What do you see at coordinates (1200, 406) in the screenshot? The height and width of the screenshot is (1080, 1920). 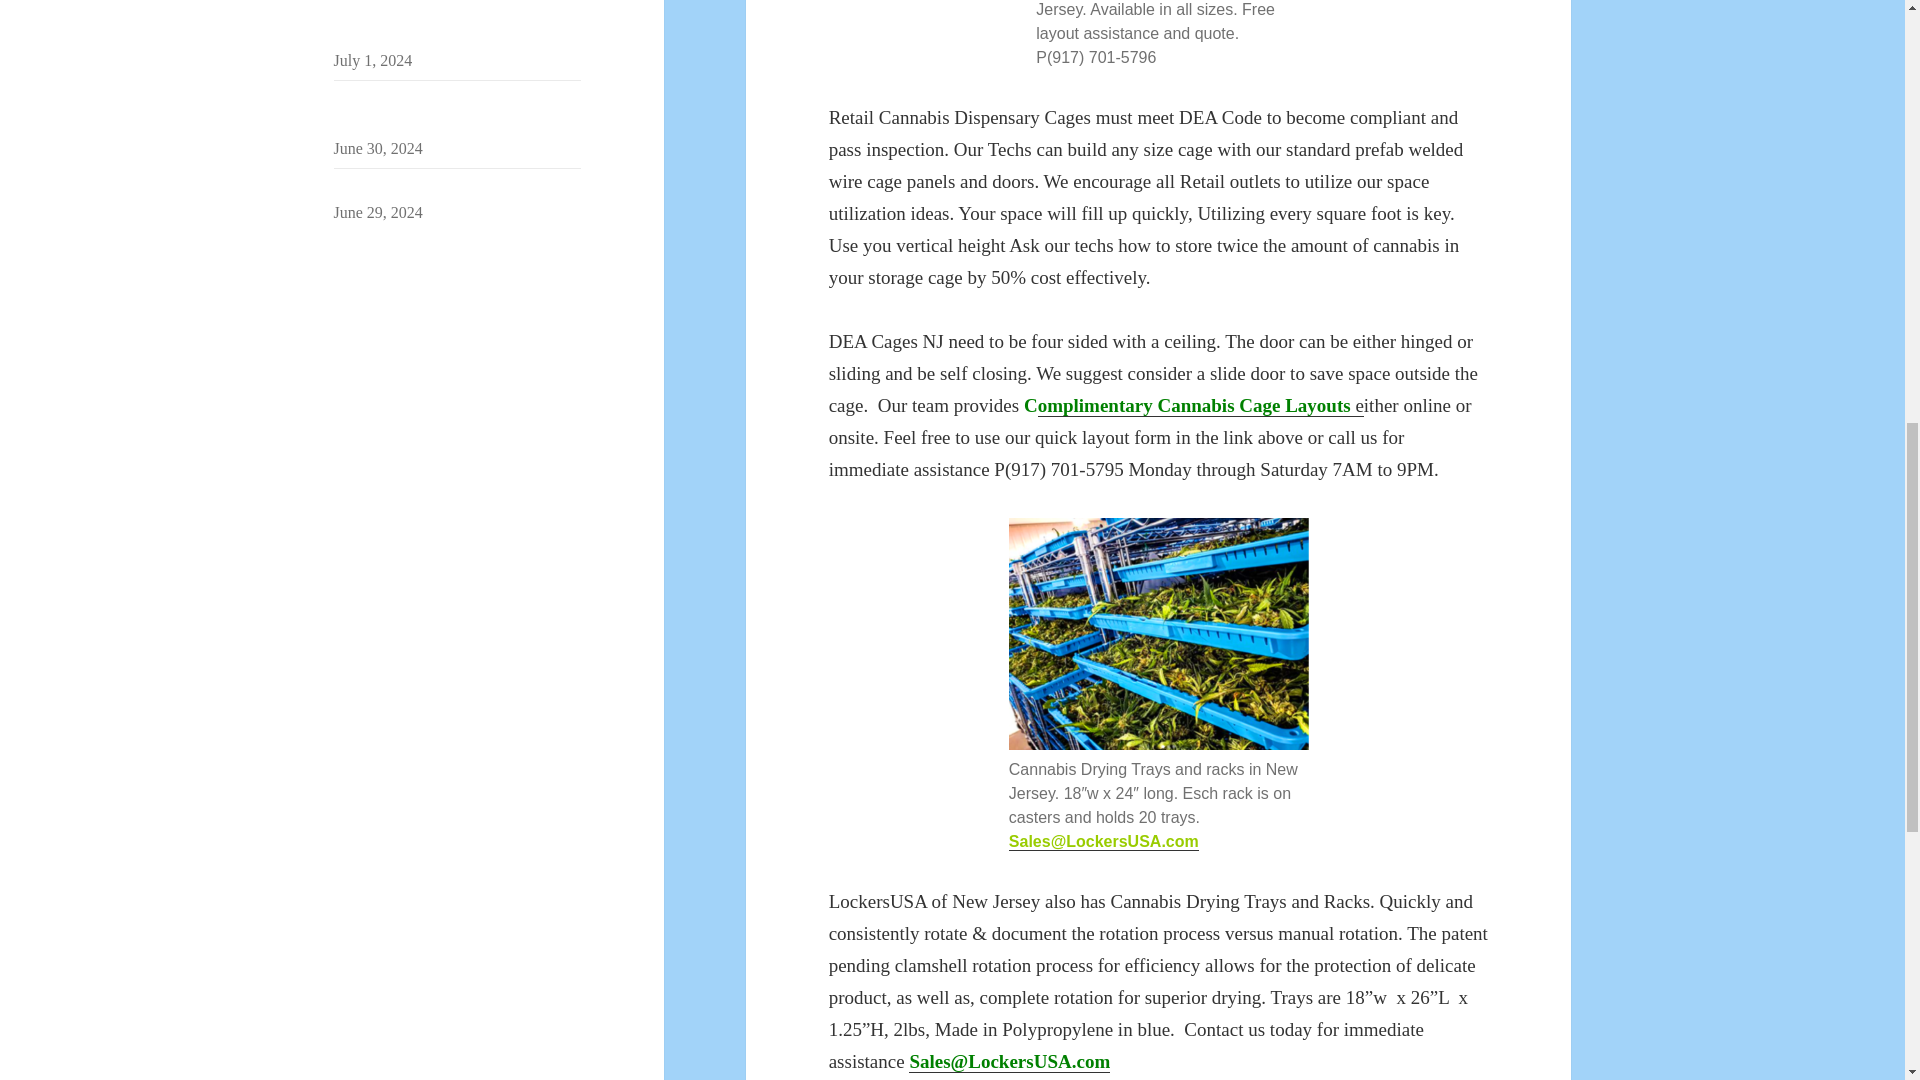 I see `omplimentary Cannabis Cage Layouts e` at bounding box center [1200, 406].